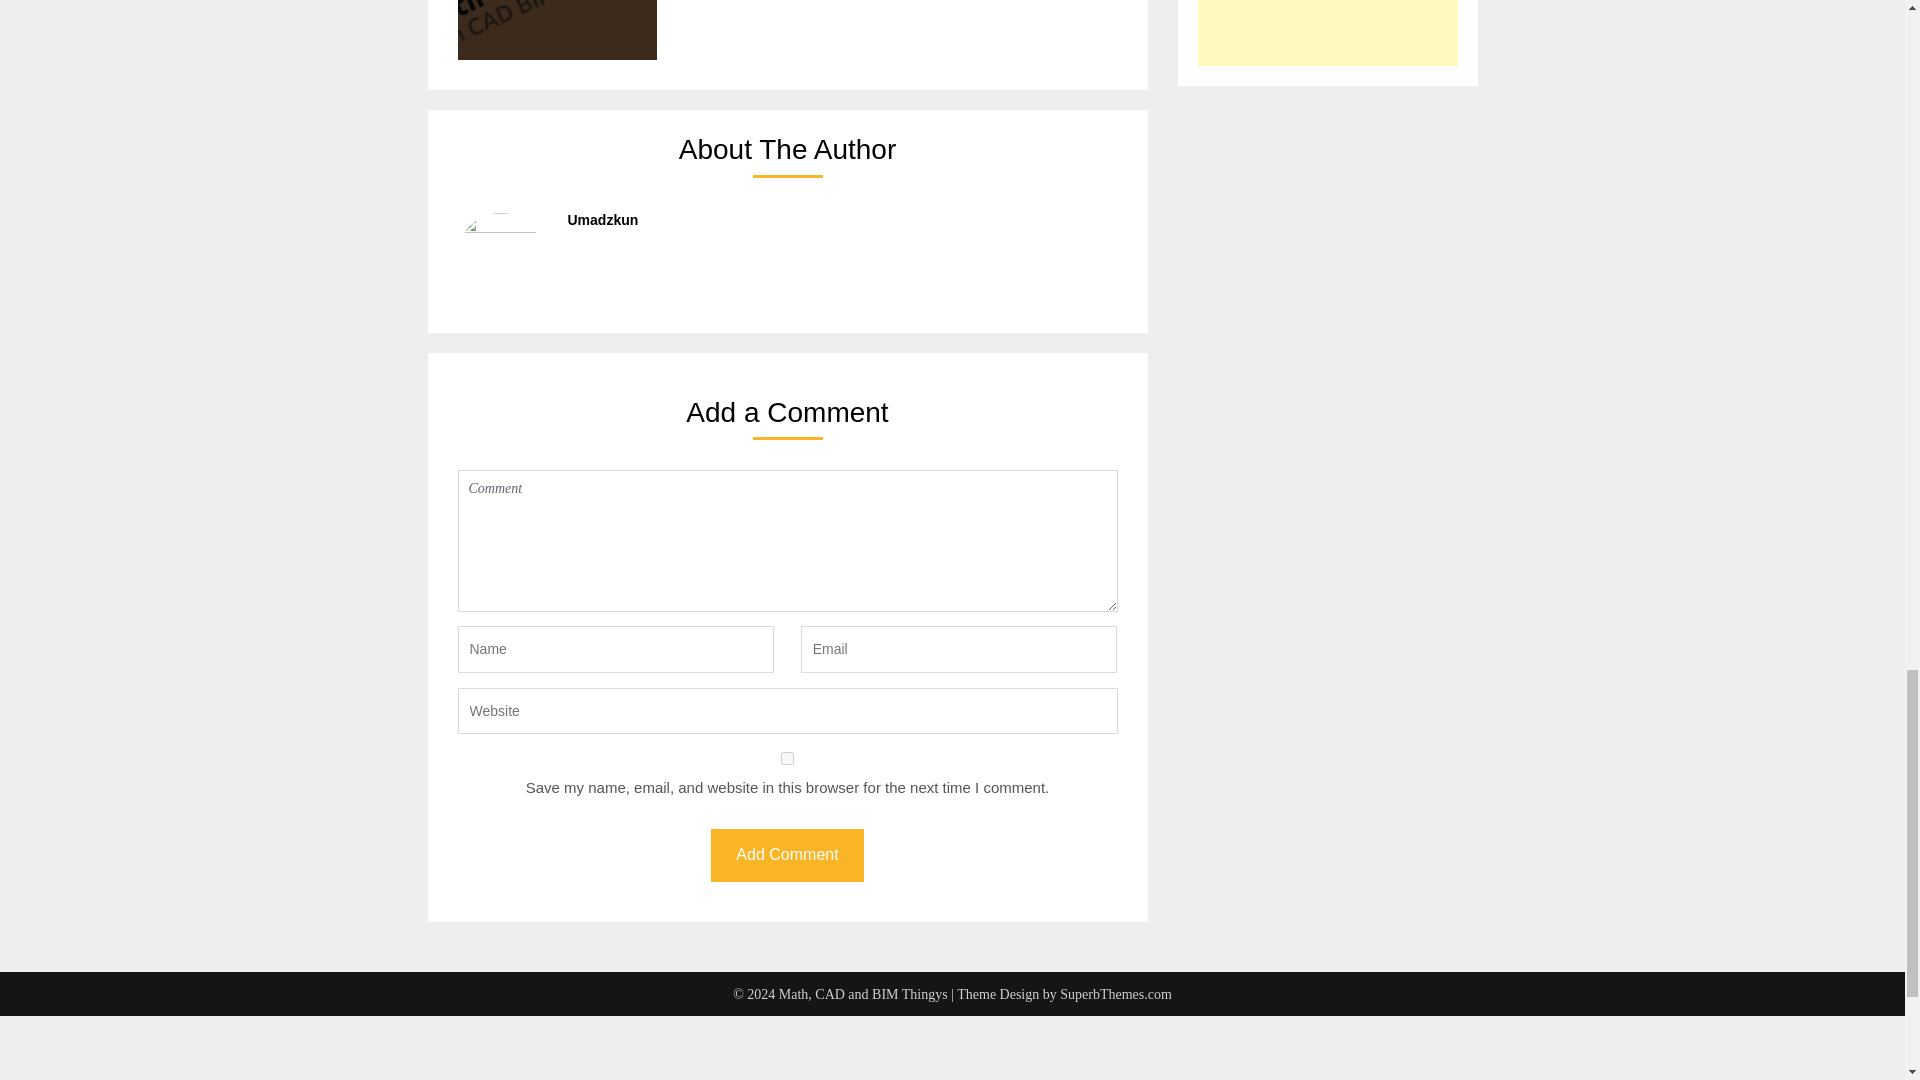 This screenshot has height=1080, width=1920. Describe the element at coordinates (1115, 994) in the screenshot. I see `SuperbThemes.com` at that location.